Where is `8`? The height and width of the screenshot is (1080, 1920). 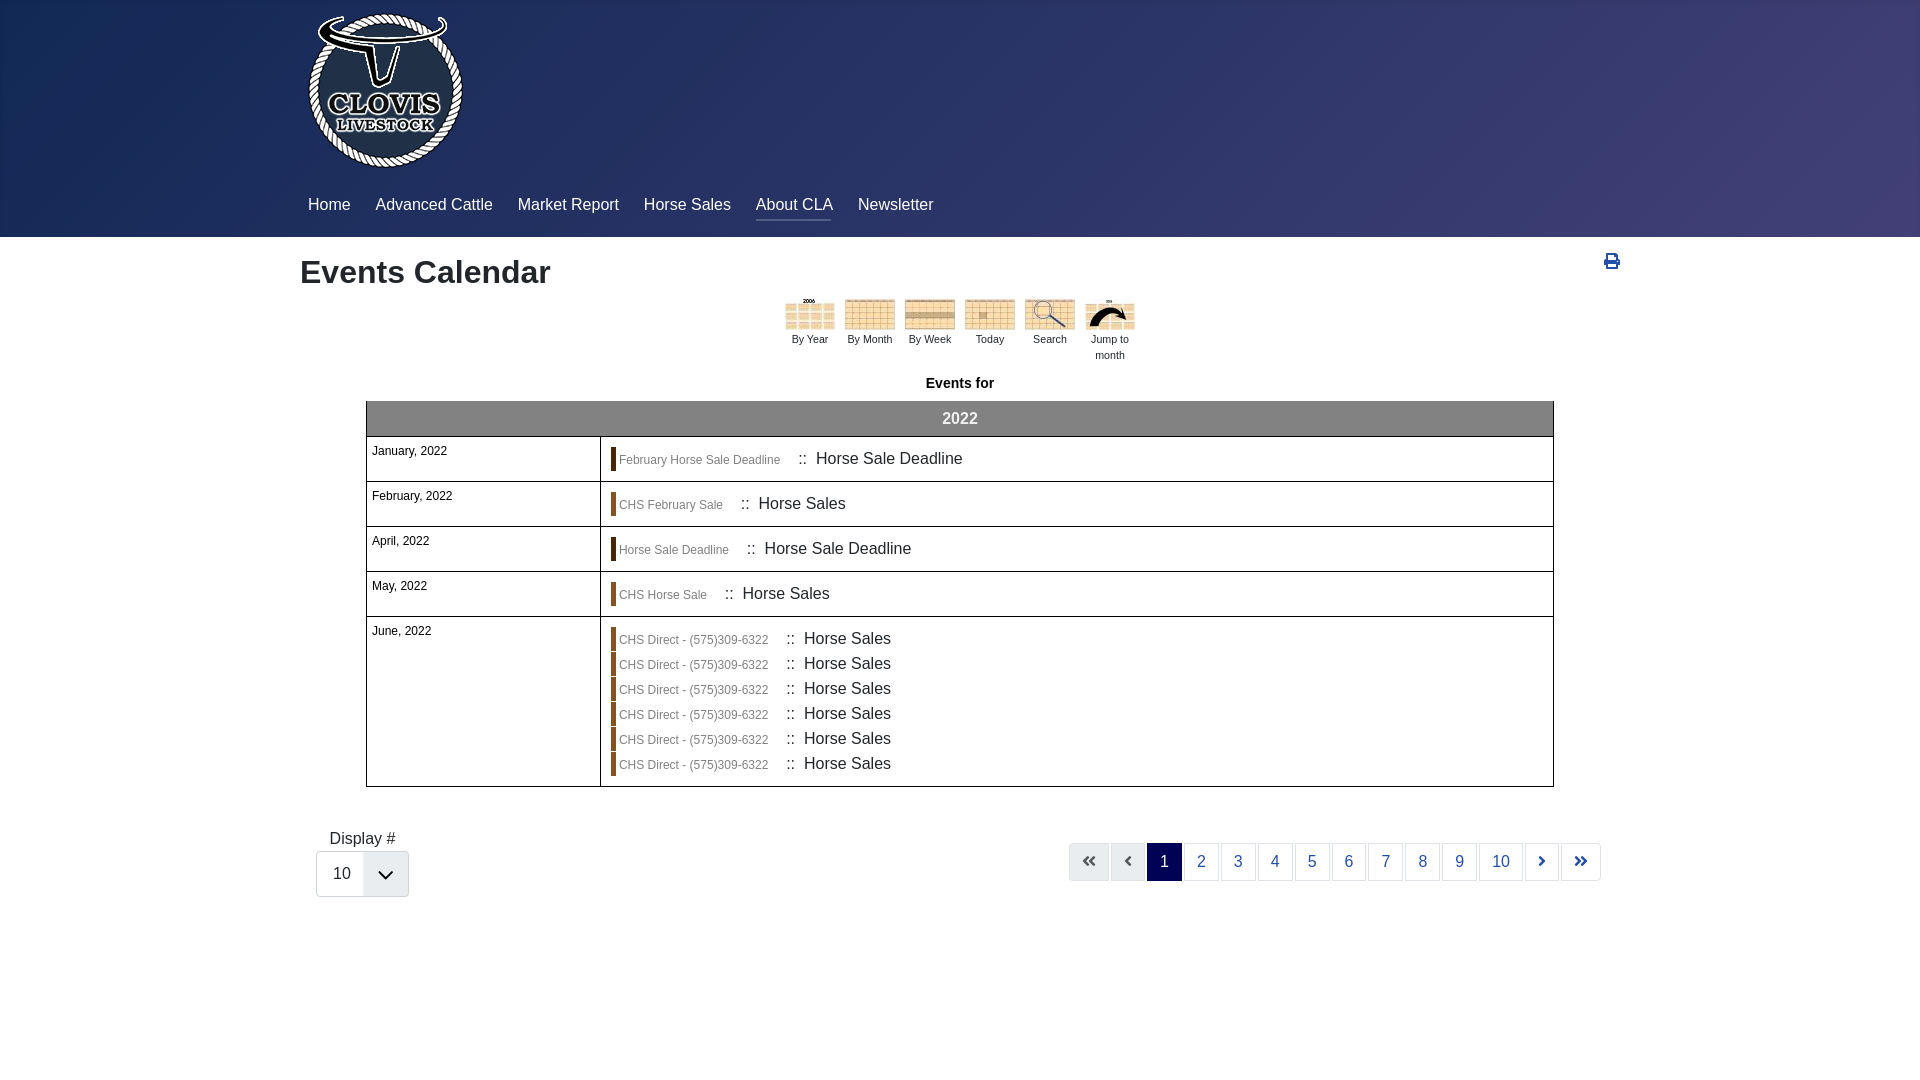 8 is located at coordinates (1422, 862).